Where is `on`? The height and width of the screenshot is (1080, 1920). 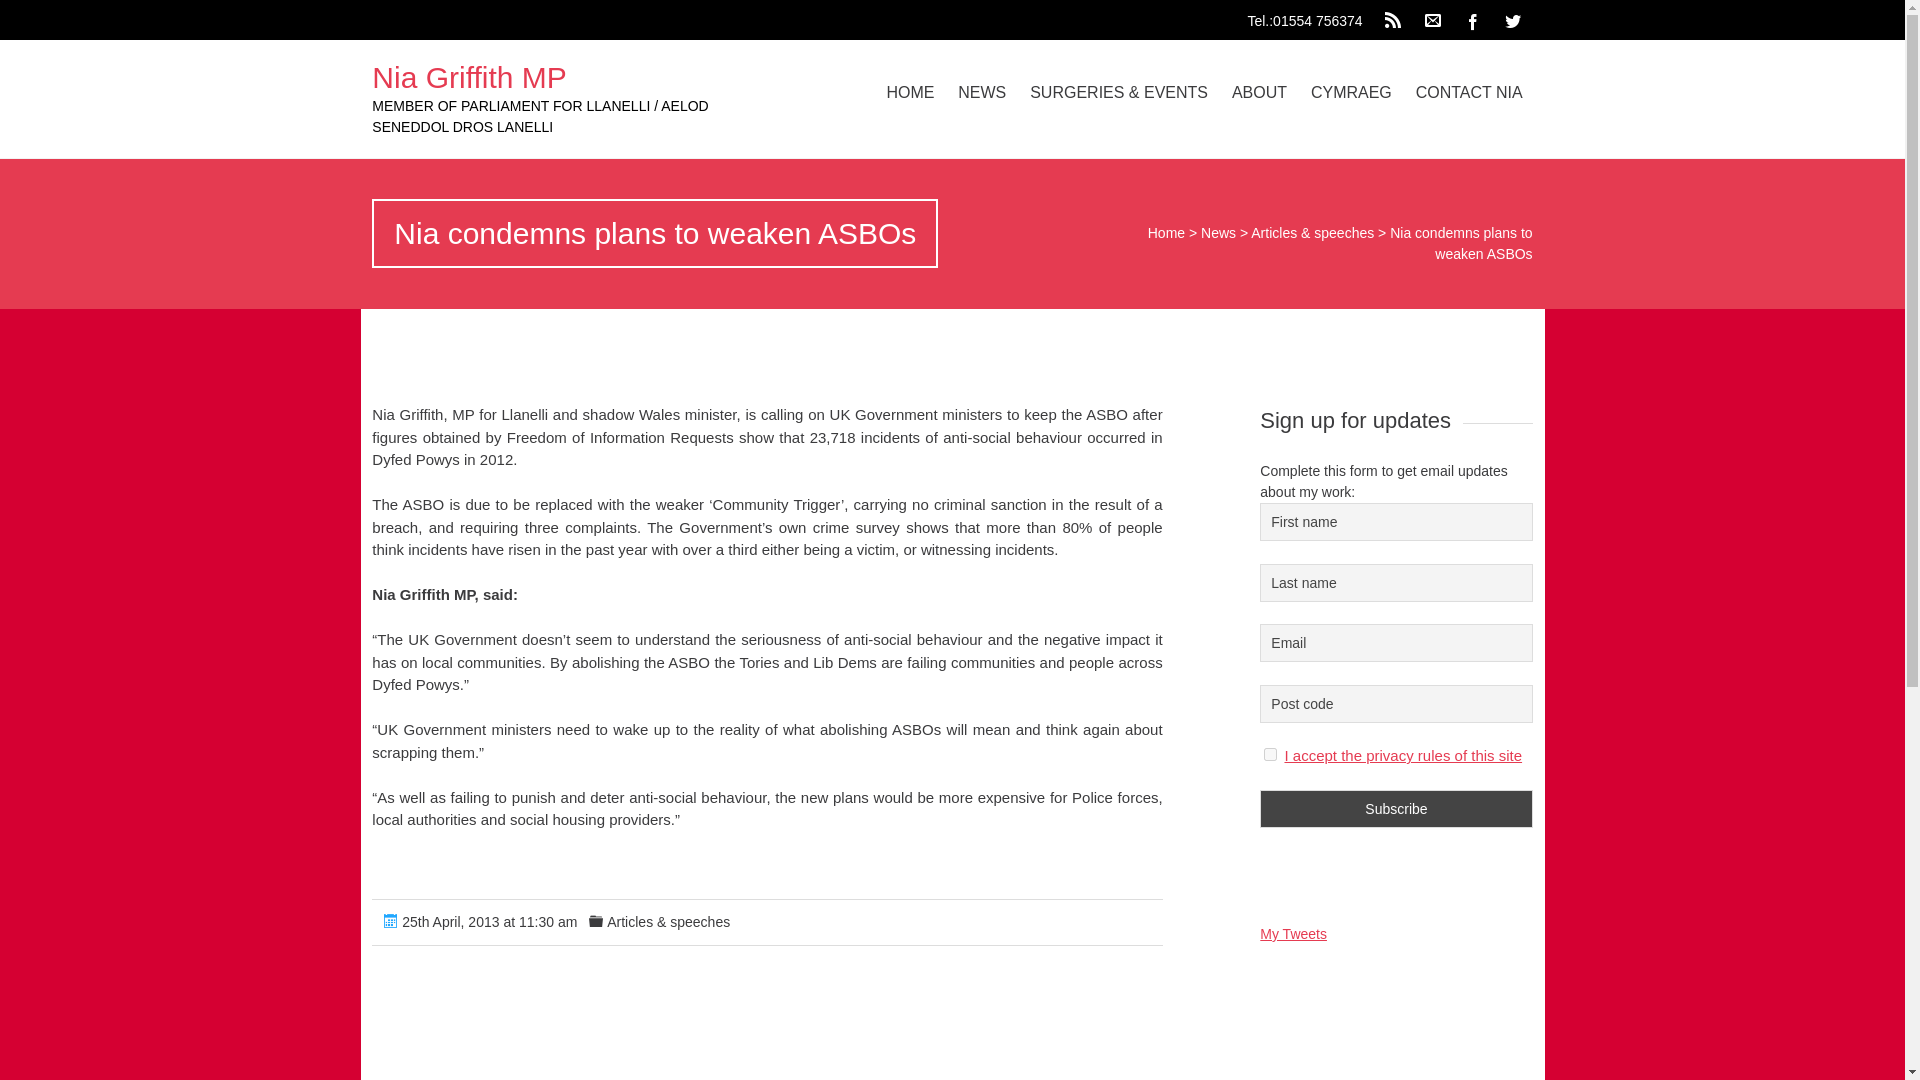 on is located at coordinates (1270, 754).